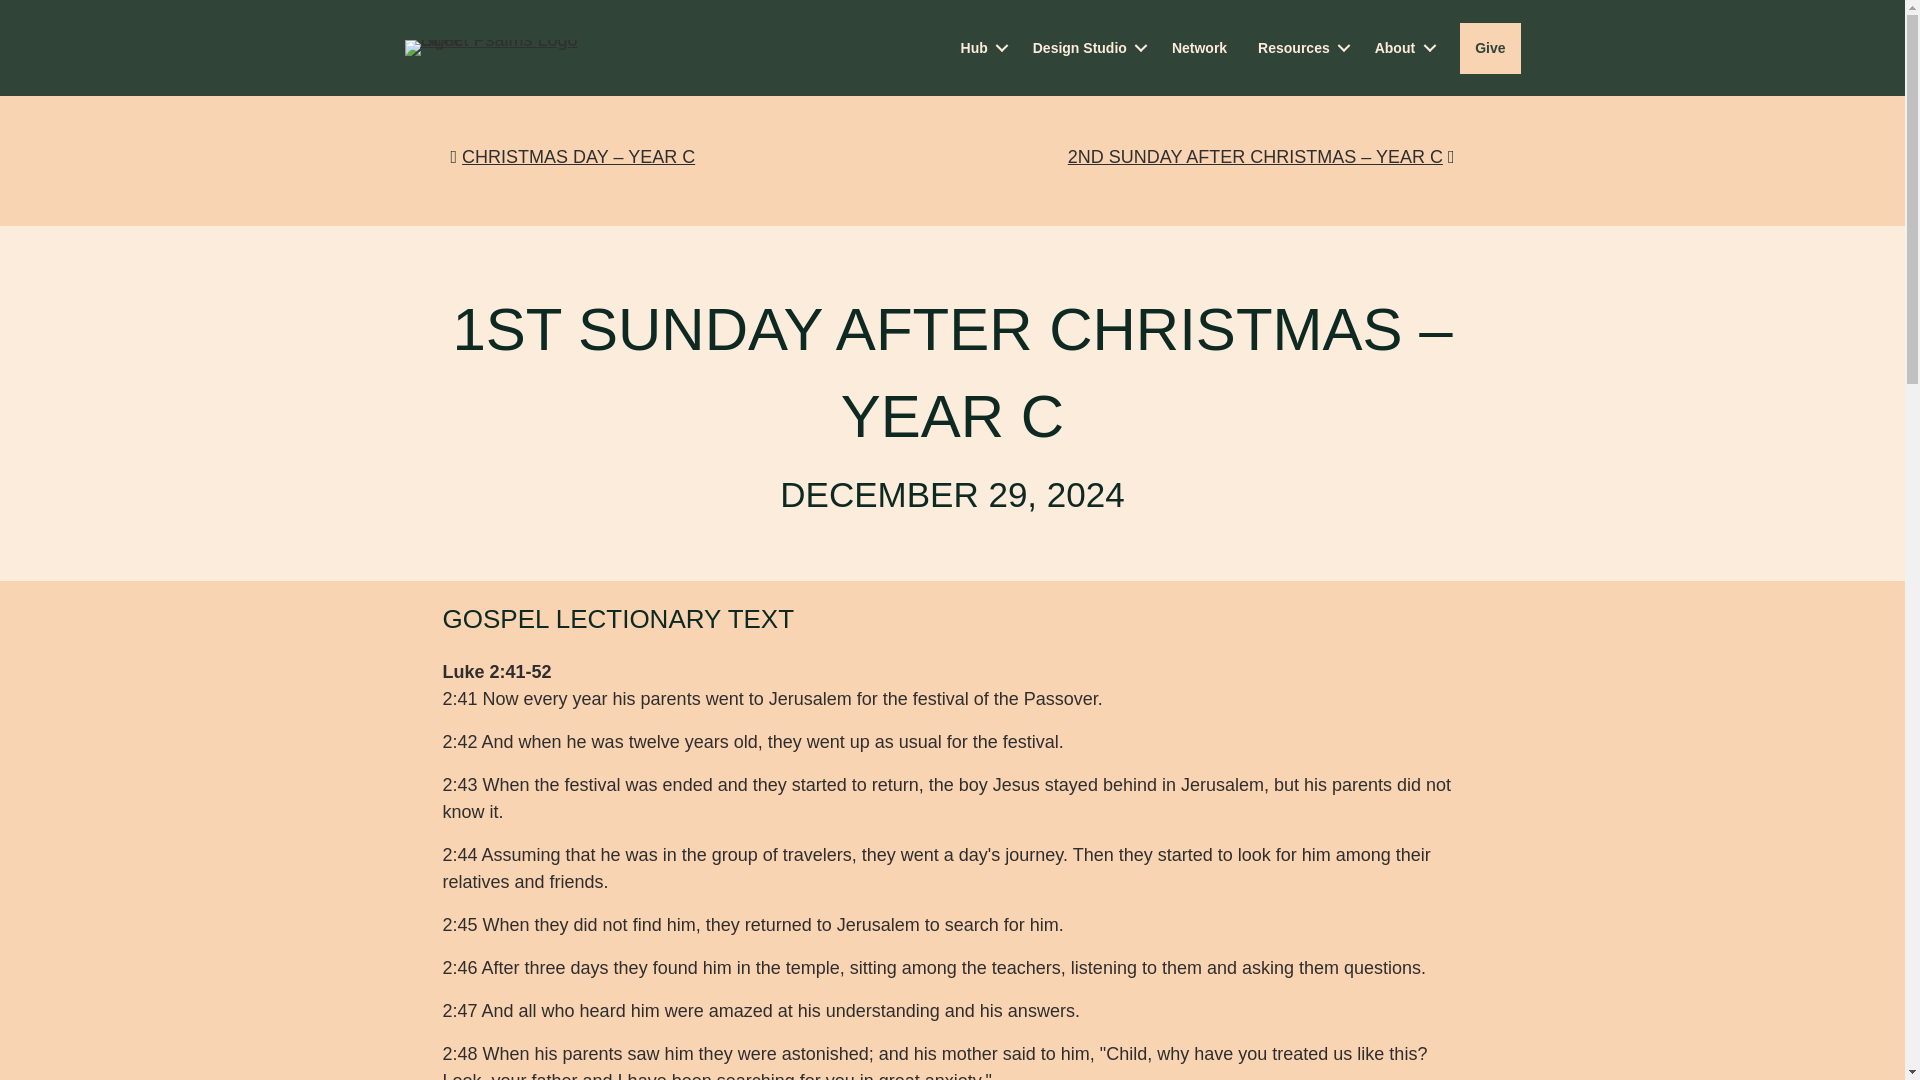  What do you see at coordinates (1490, 47) in the screenshot?
I see `Give` at bounding box center [1490, 47].